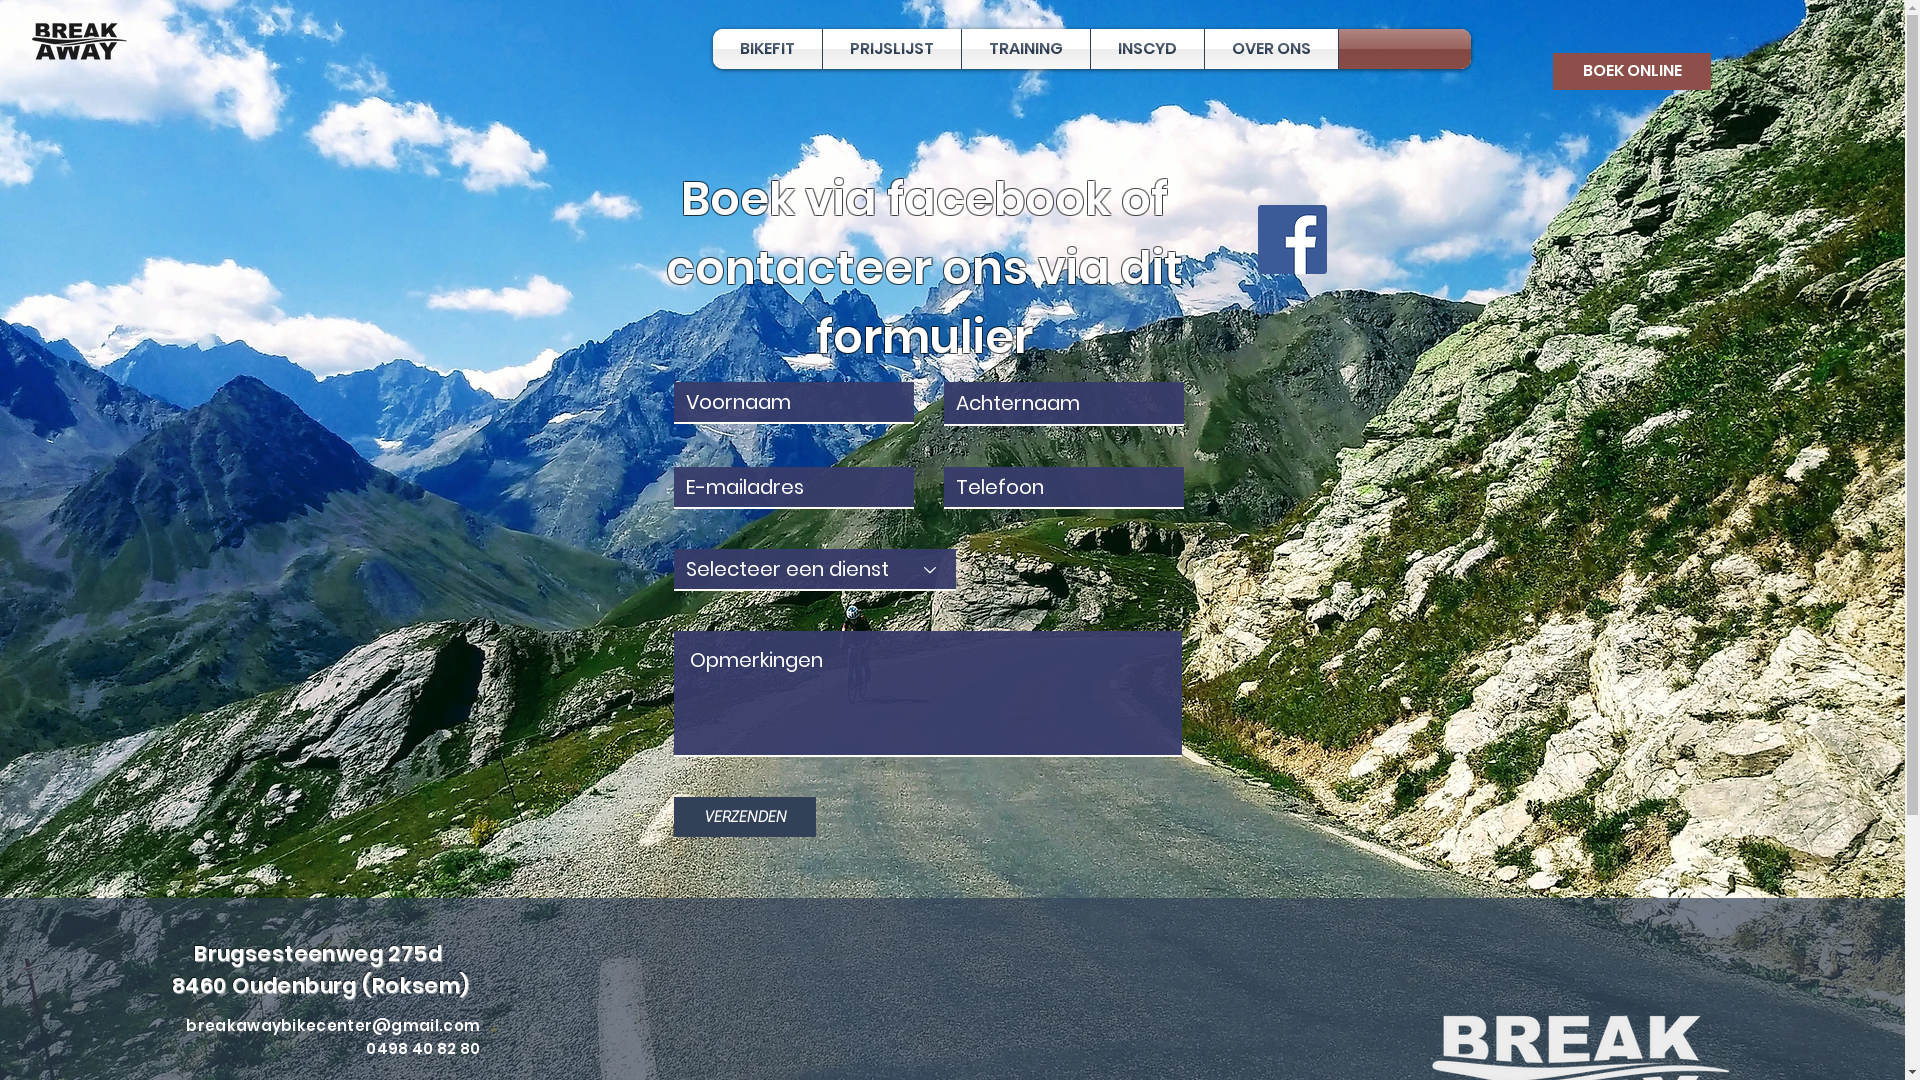 This screenshot has height=1080, width=1920. Describe the element at coordinates (333, 1026) in the screenshot. I see `breakawaybikecenter@gmail.com` at that location.